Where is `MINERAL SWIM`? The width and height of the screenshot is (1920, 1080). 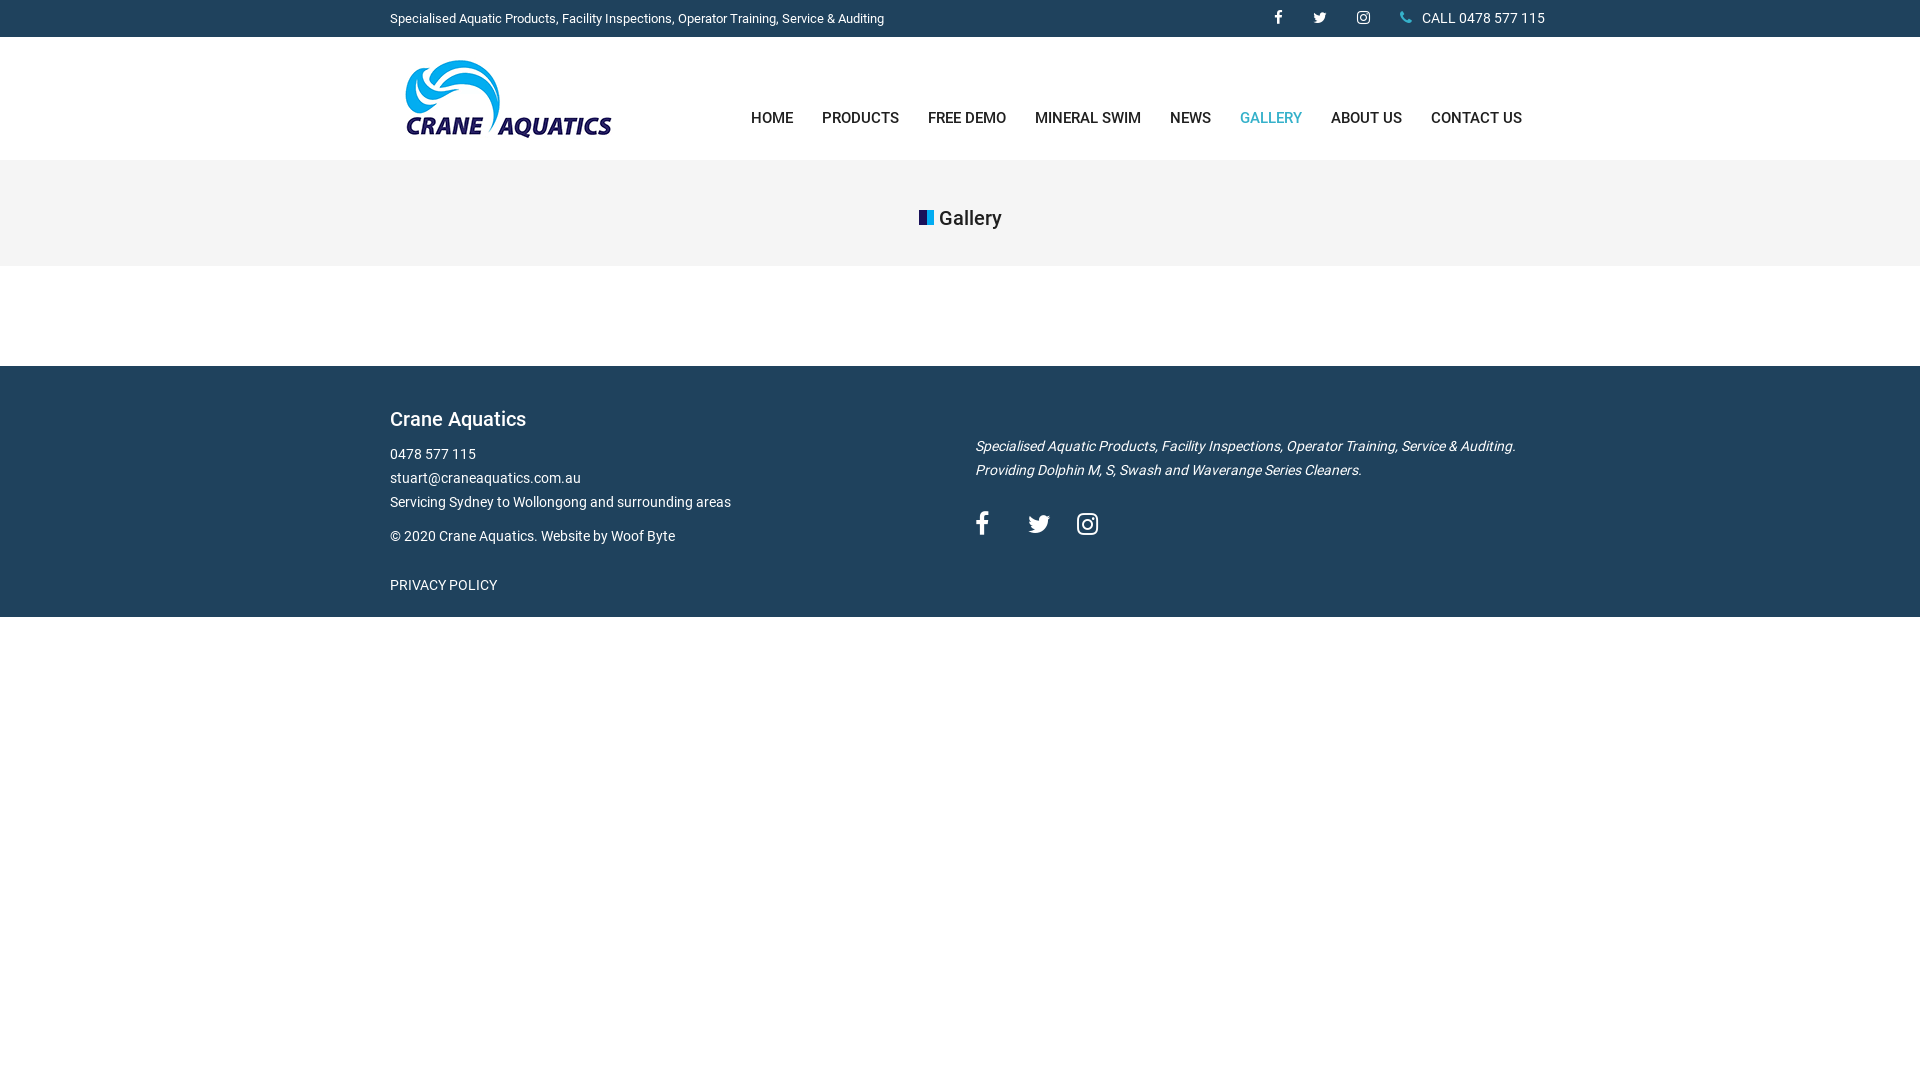
MINERAL SWIM is located at coordinates (1088, 118).